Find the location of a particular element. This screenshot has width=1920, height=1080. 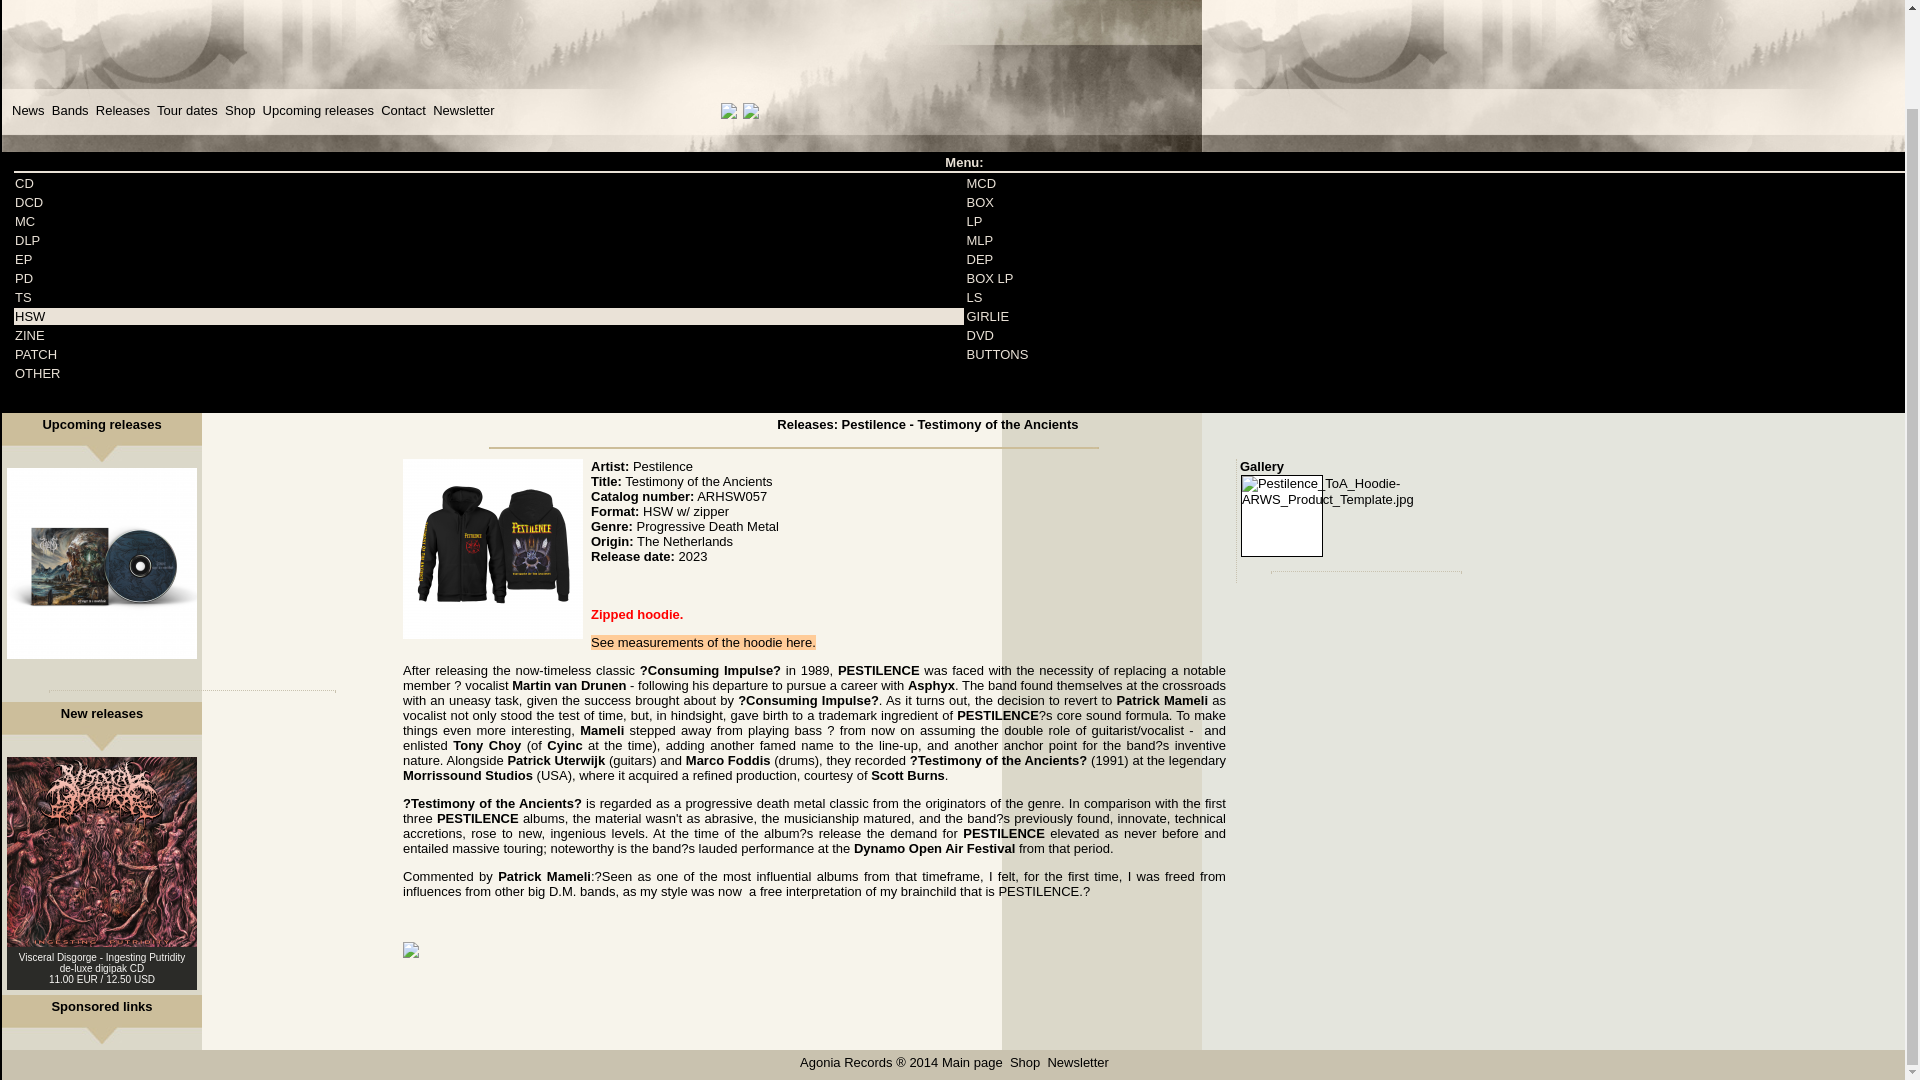

Tour dates is located at coordinates (188, 110).